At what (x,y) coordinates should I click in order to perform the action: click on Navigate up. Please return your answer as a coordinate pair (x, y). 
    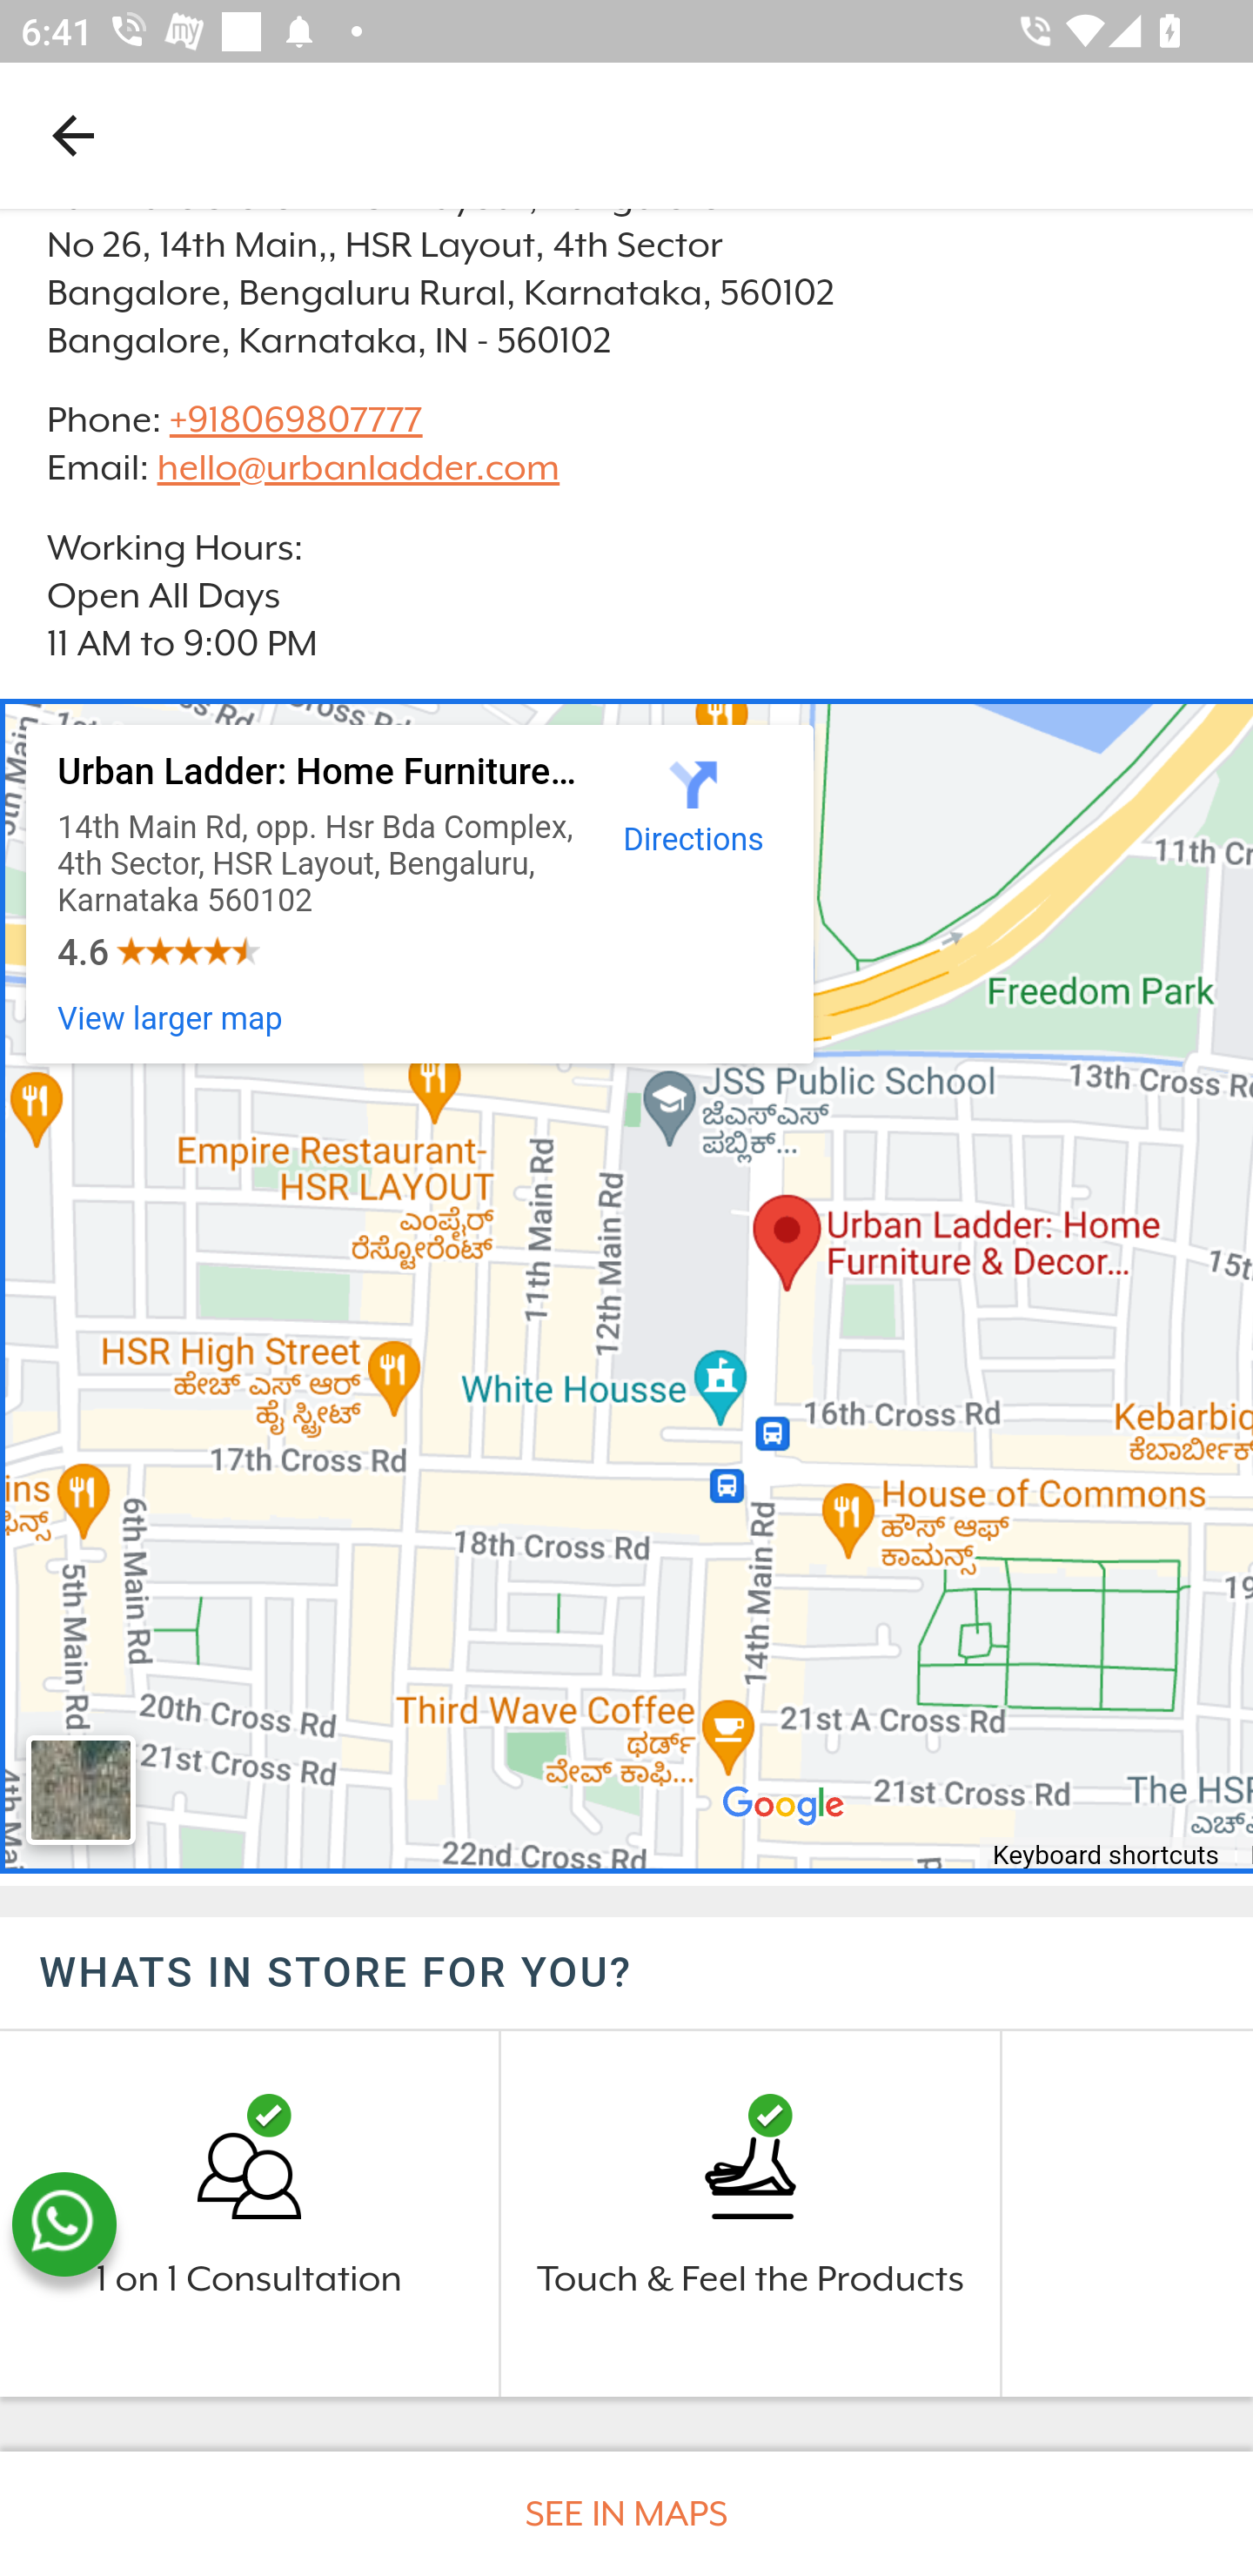
    Looking at the image, I should click on (73, 135).